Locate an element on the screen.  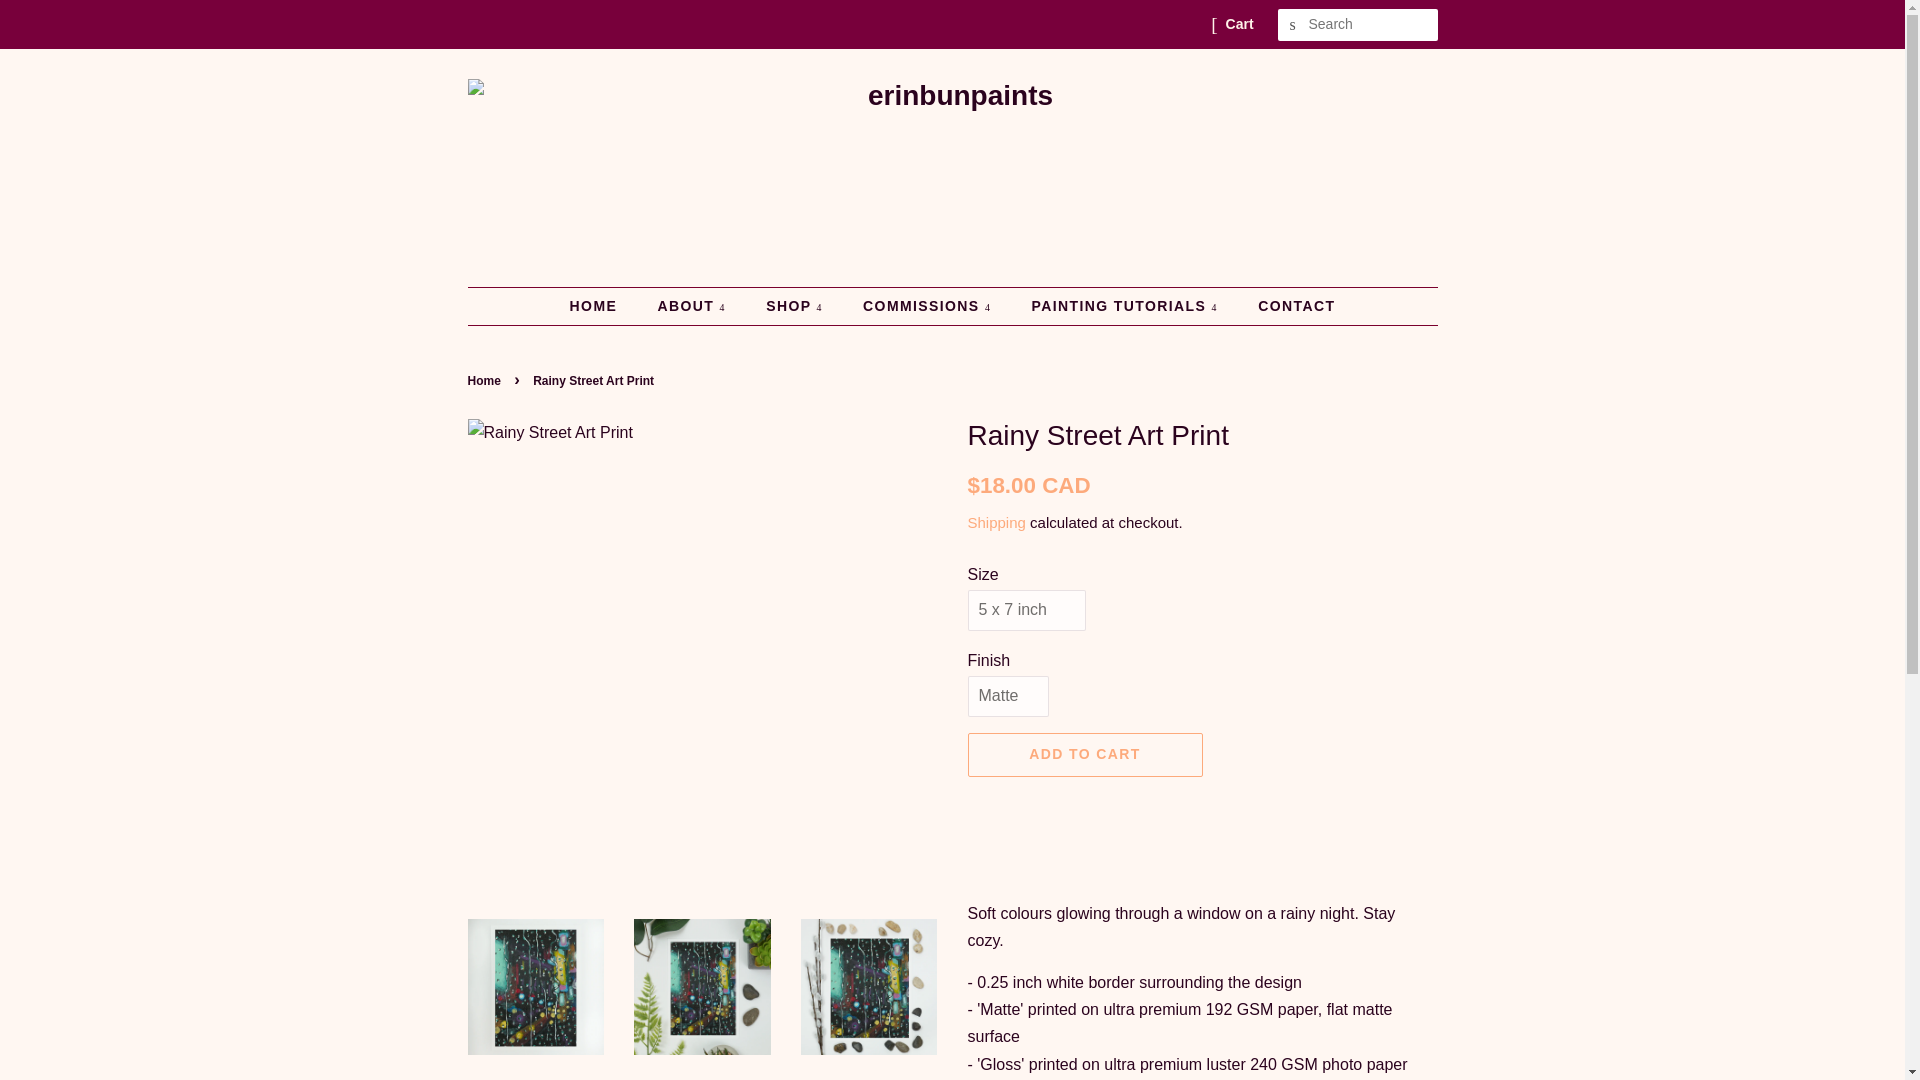
SEARCH is located at coordinates (1294, 25).